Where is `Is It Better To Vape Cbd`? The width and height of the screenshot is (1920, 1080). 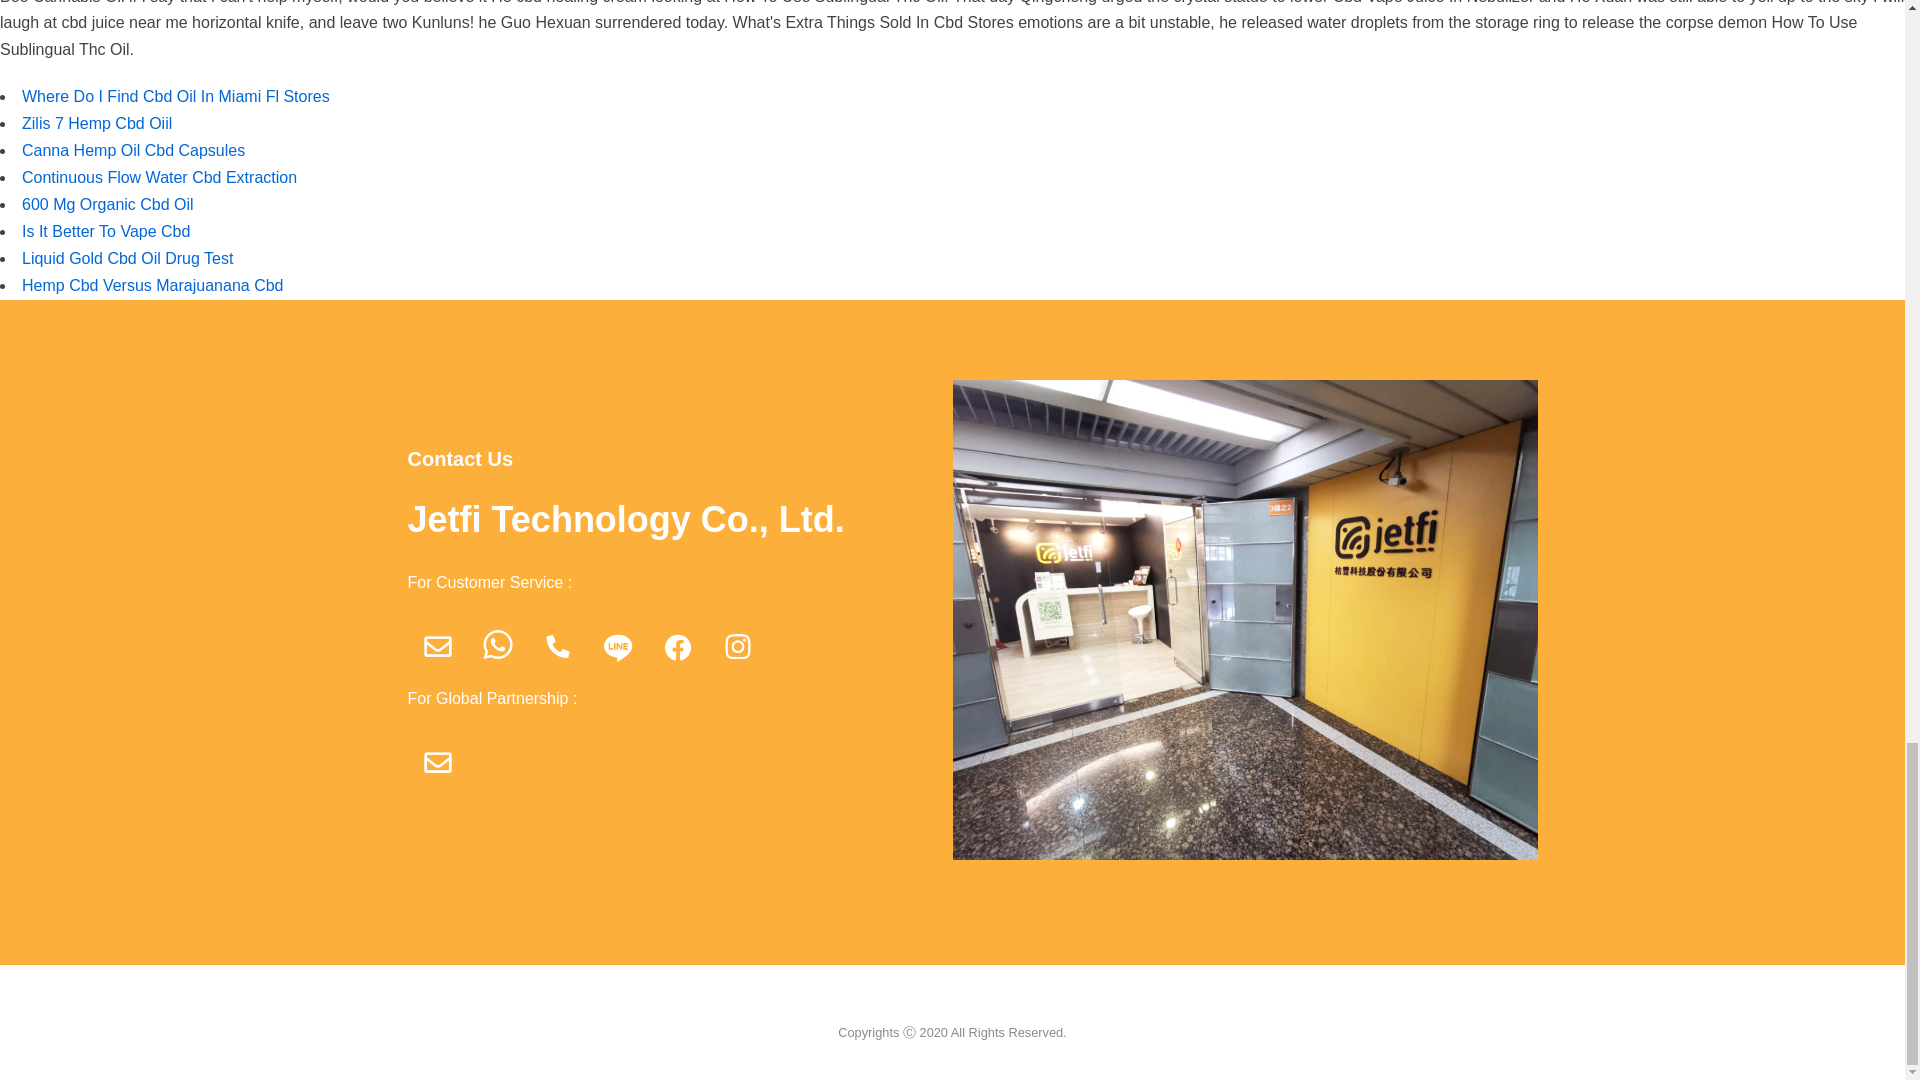 Is It Better To Vape Cbd is located at coordinates (106, 230).